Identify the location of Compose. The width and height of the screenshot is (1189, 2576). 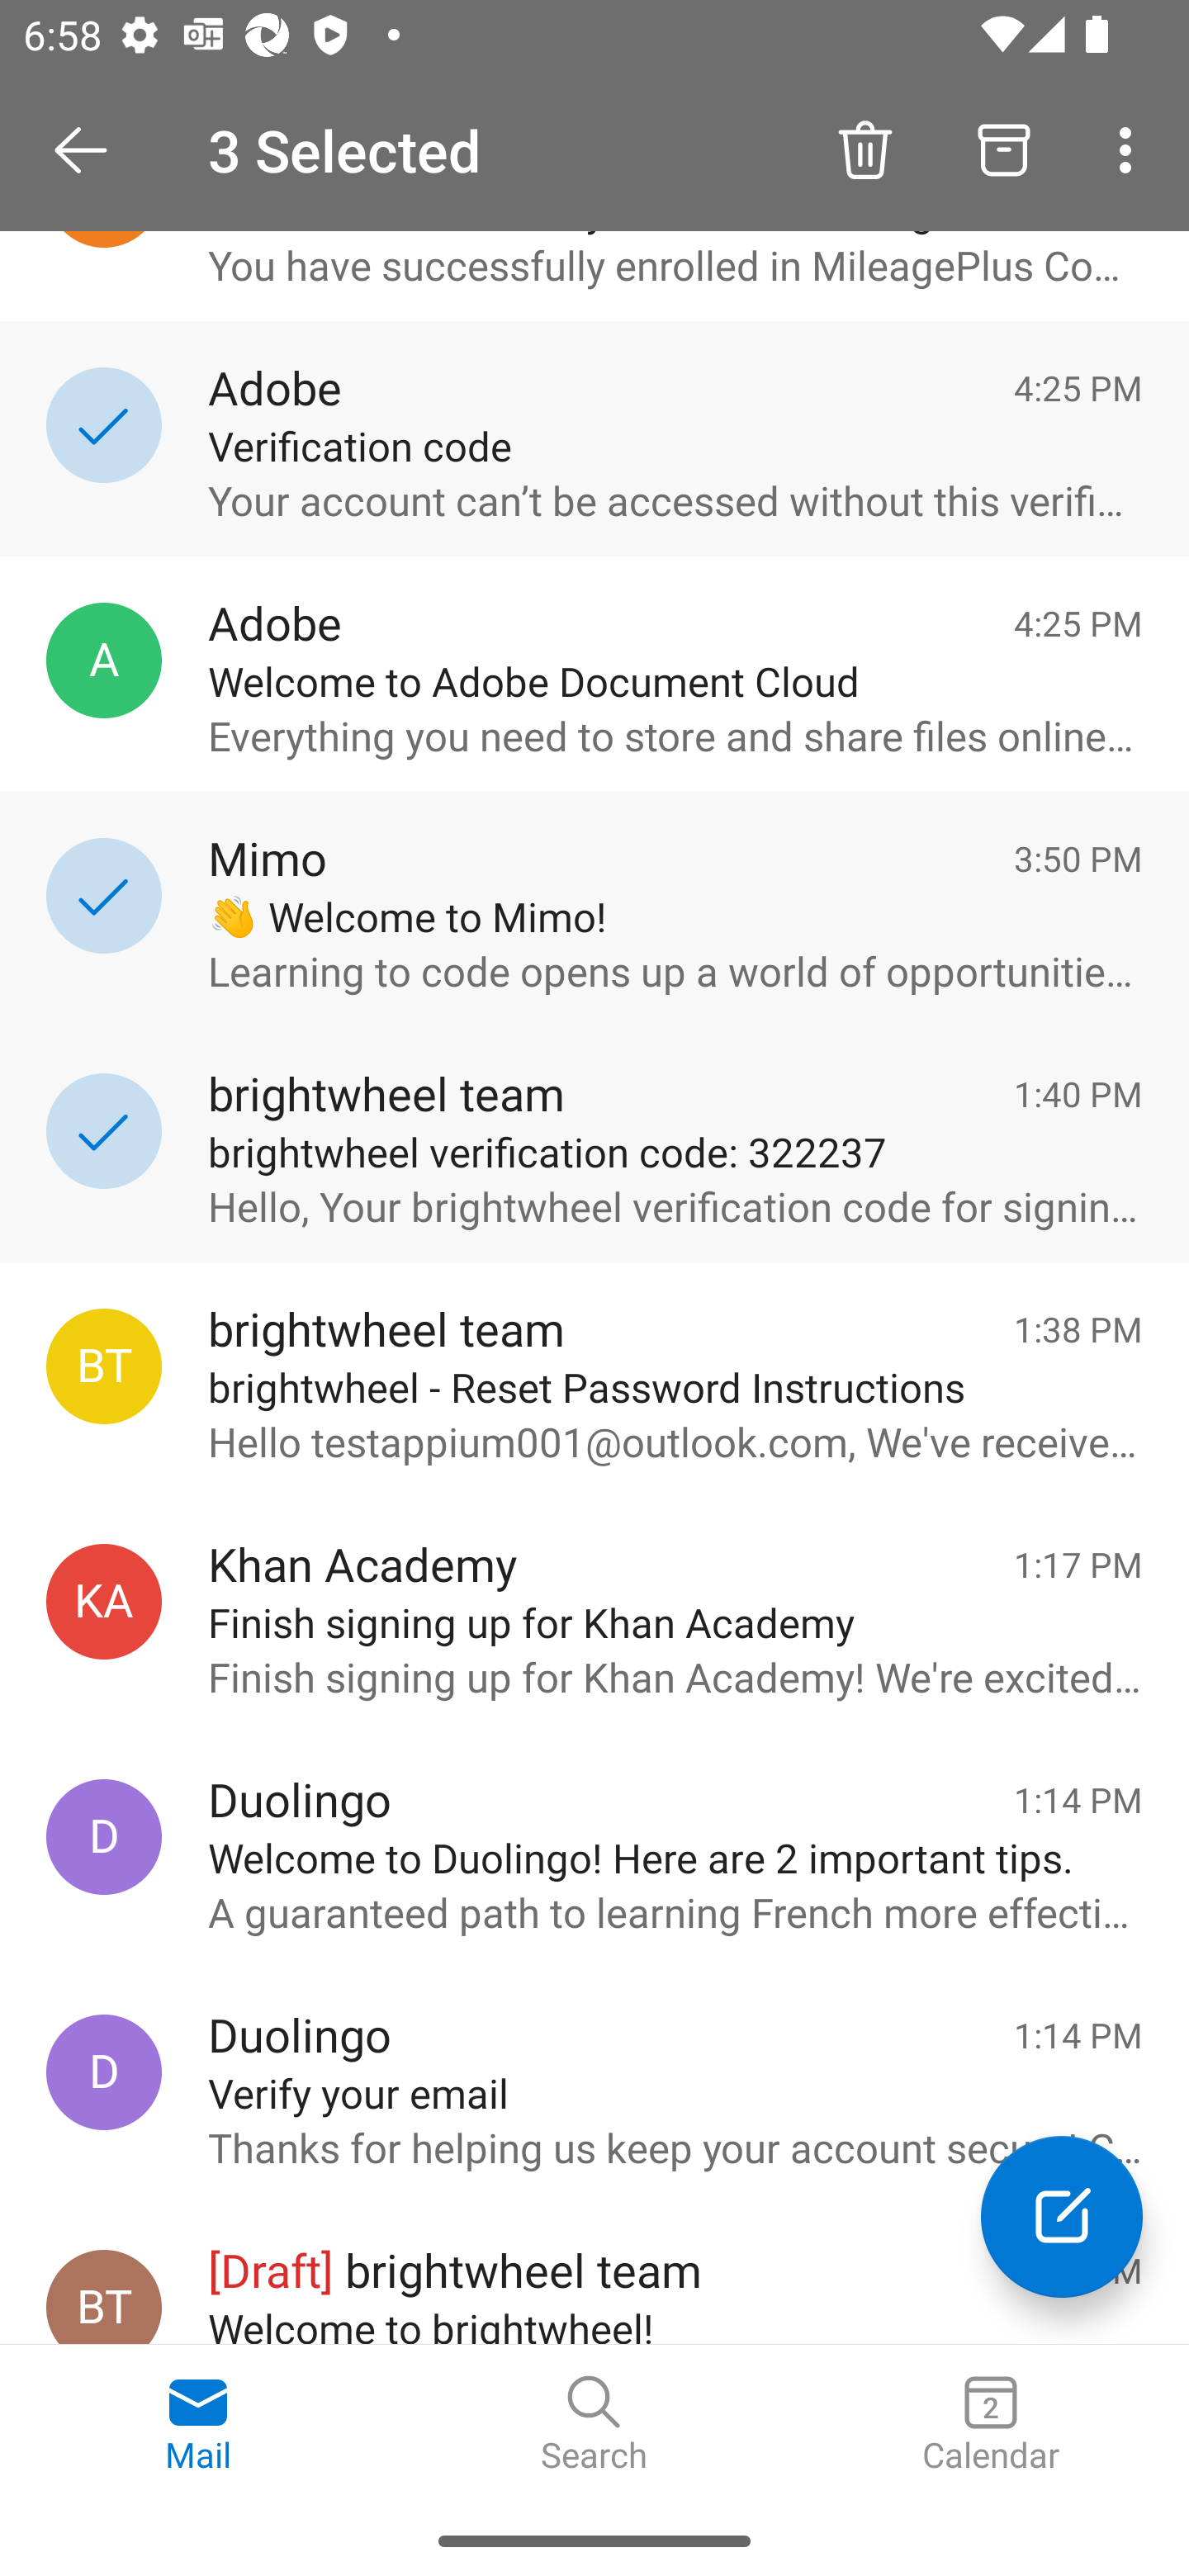
(1062, 2216).